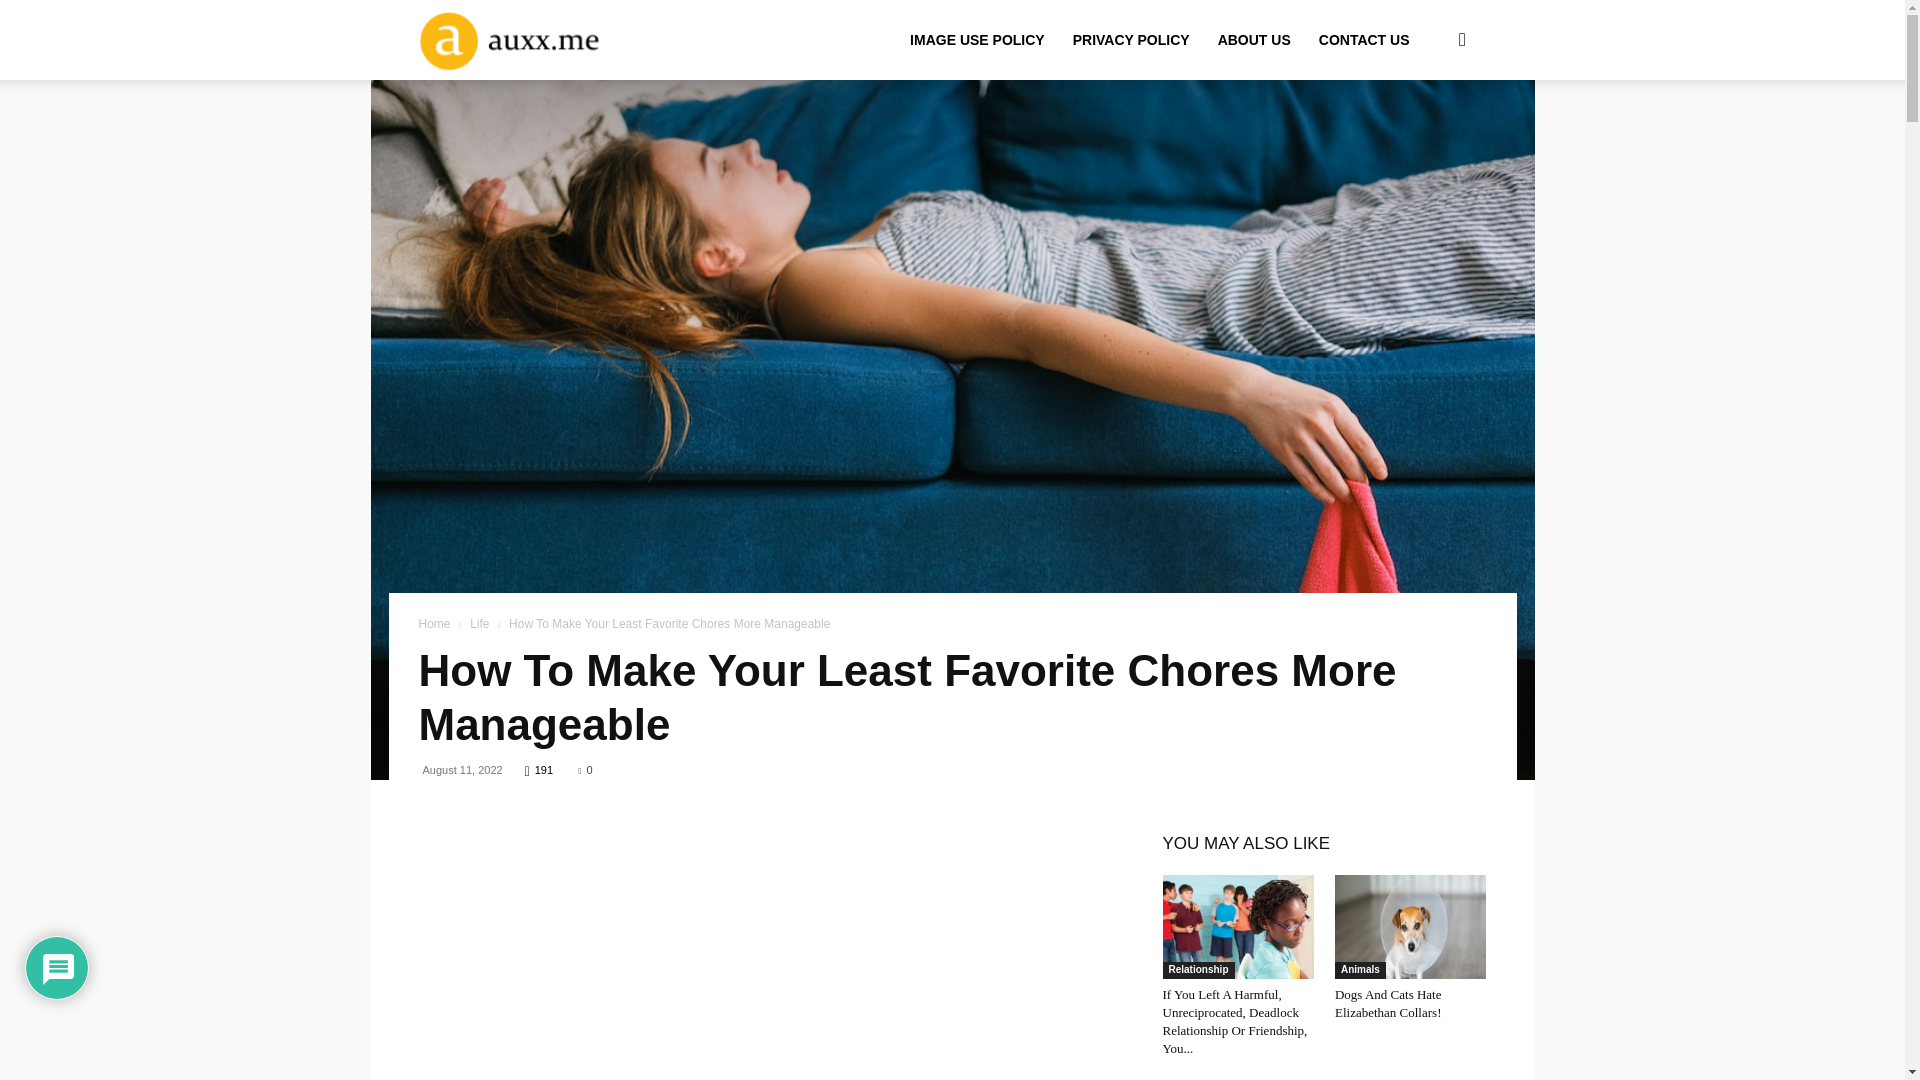 This screenshot has width=1920, height=1080. What do you see at coordinates (434, 623) in the screenshot?
I see `Home` at bounding box center [434, 623].